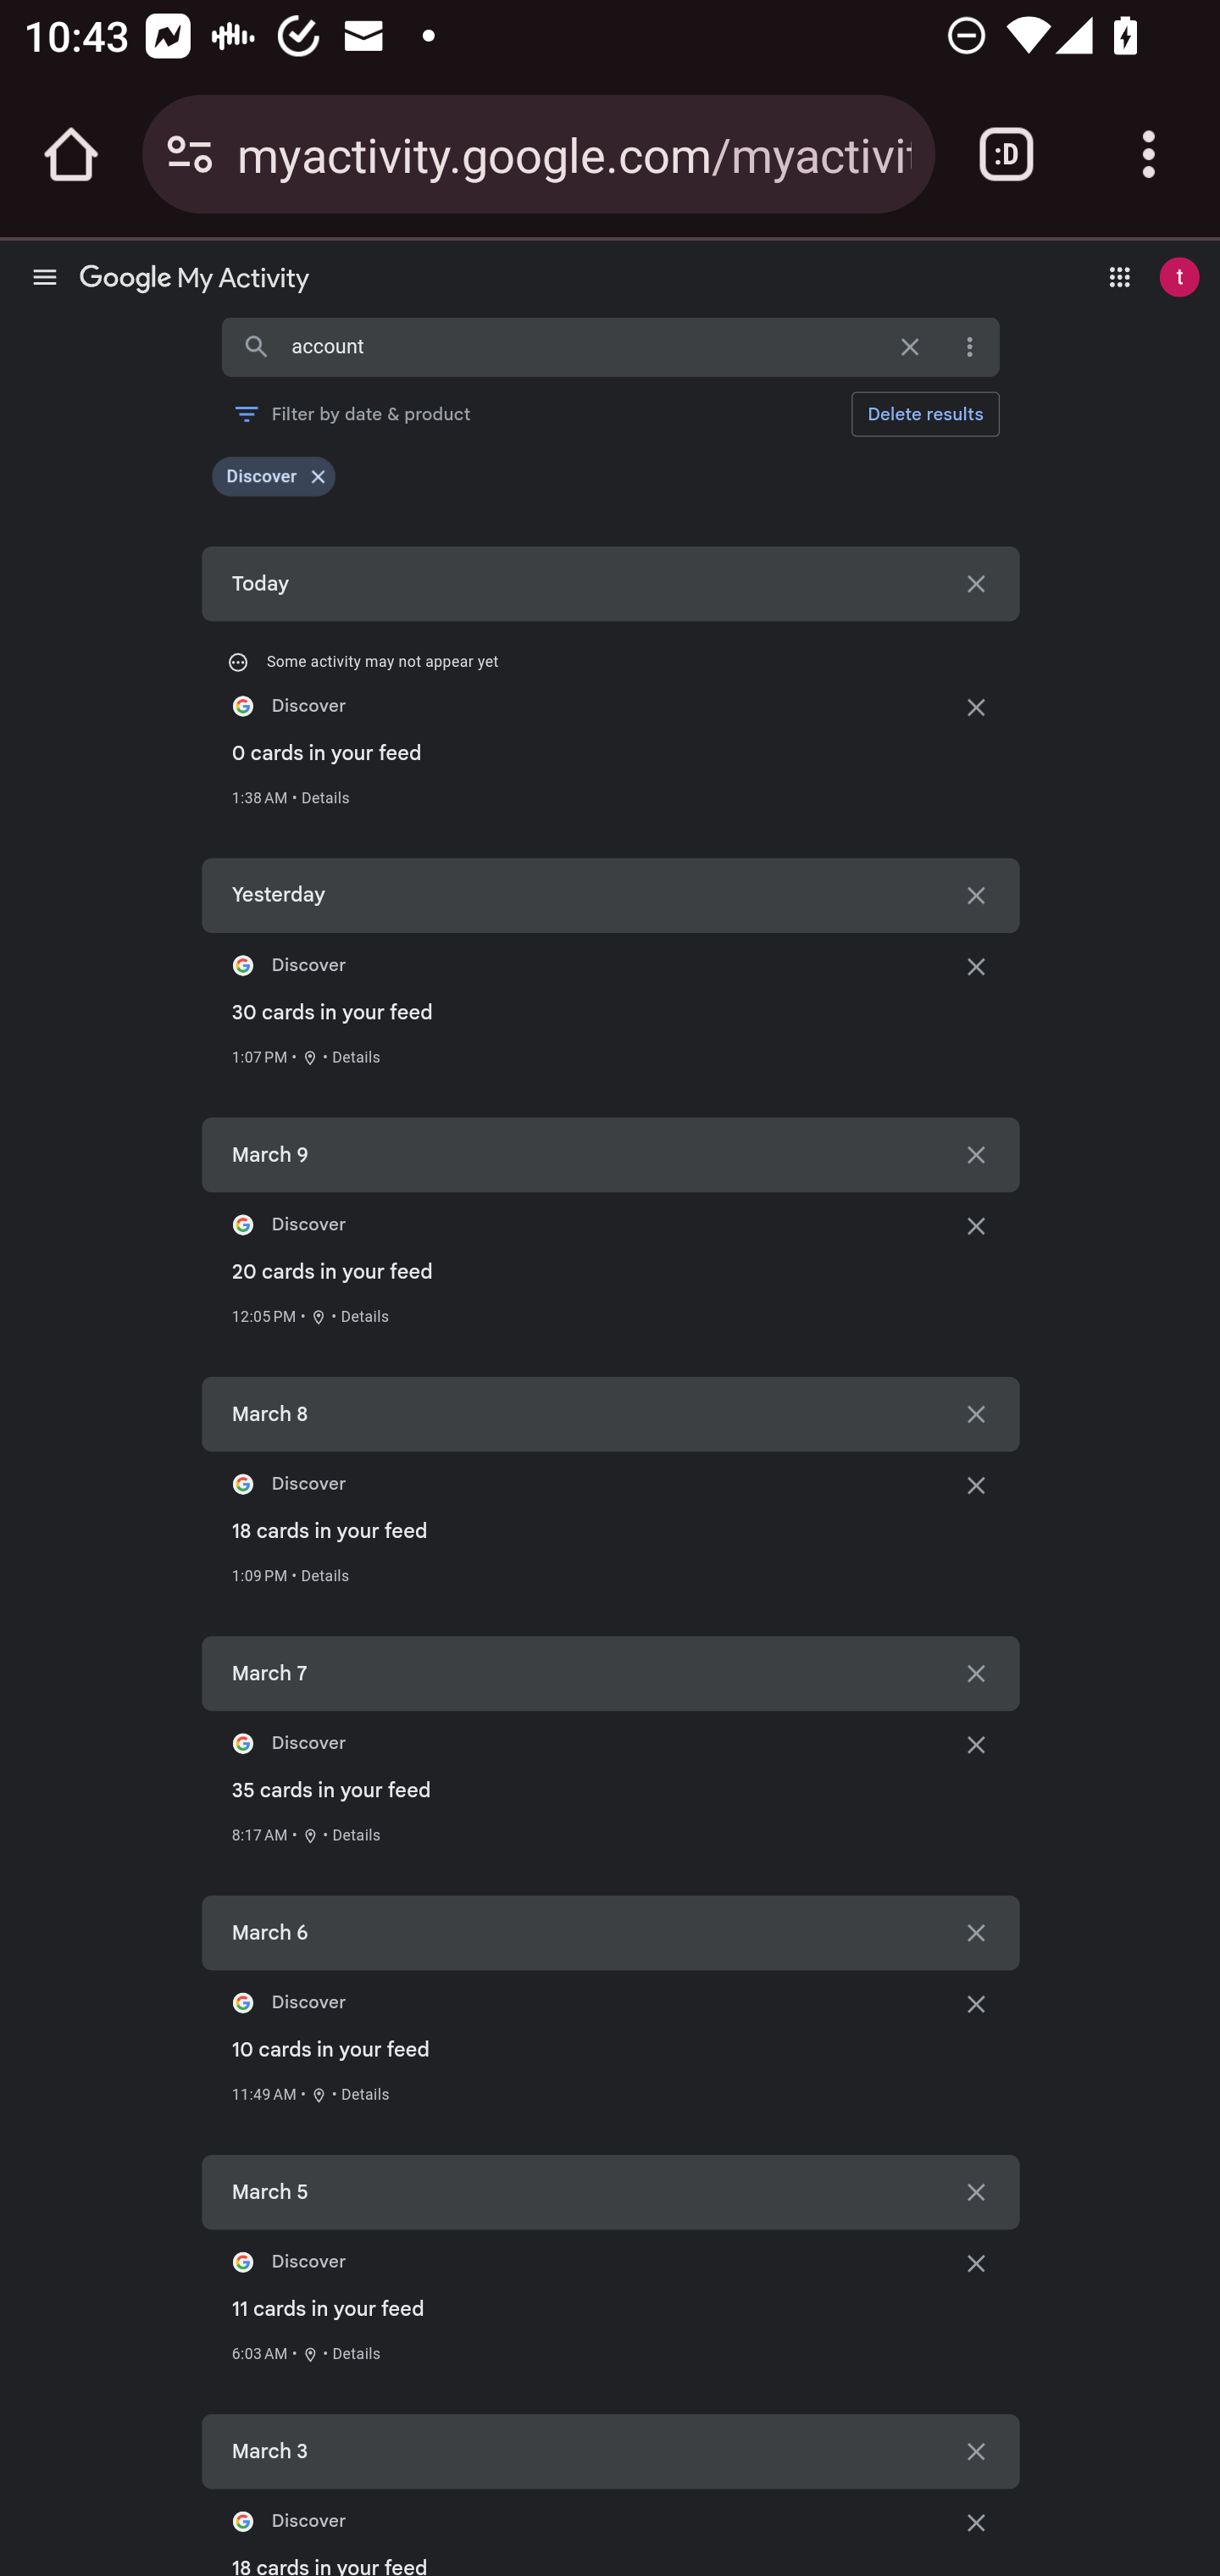 The image size is (1220, 2576). I want to click on Delete activity item 35 cards in your feed, so click(975, 1744).